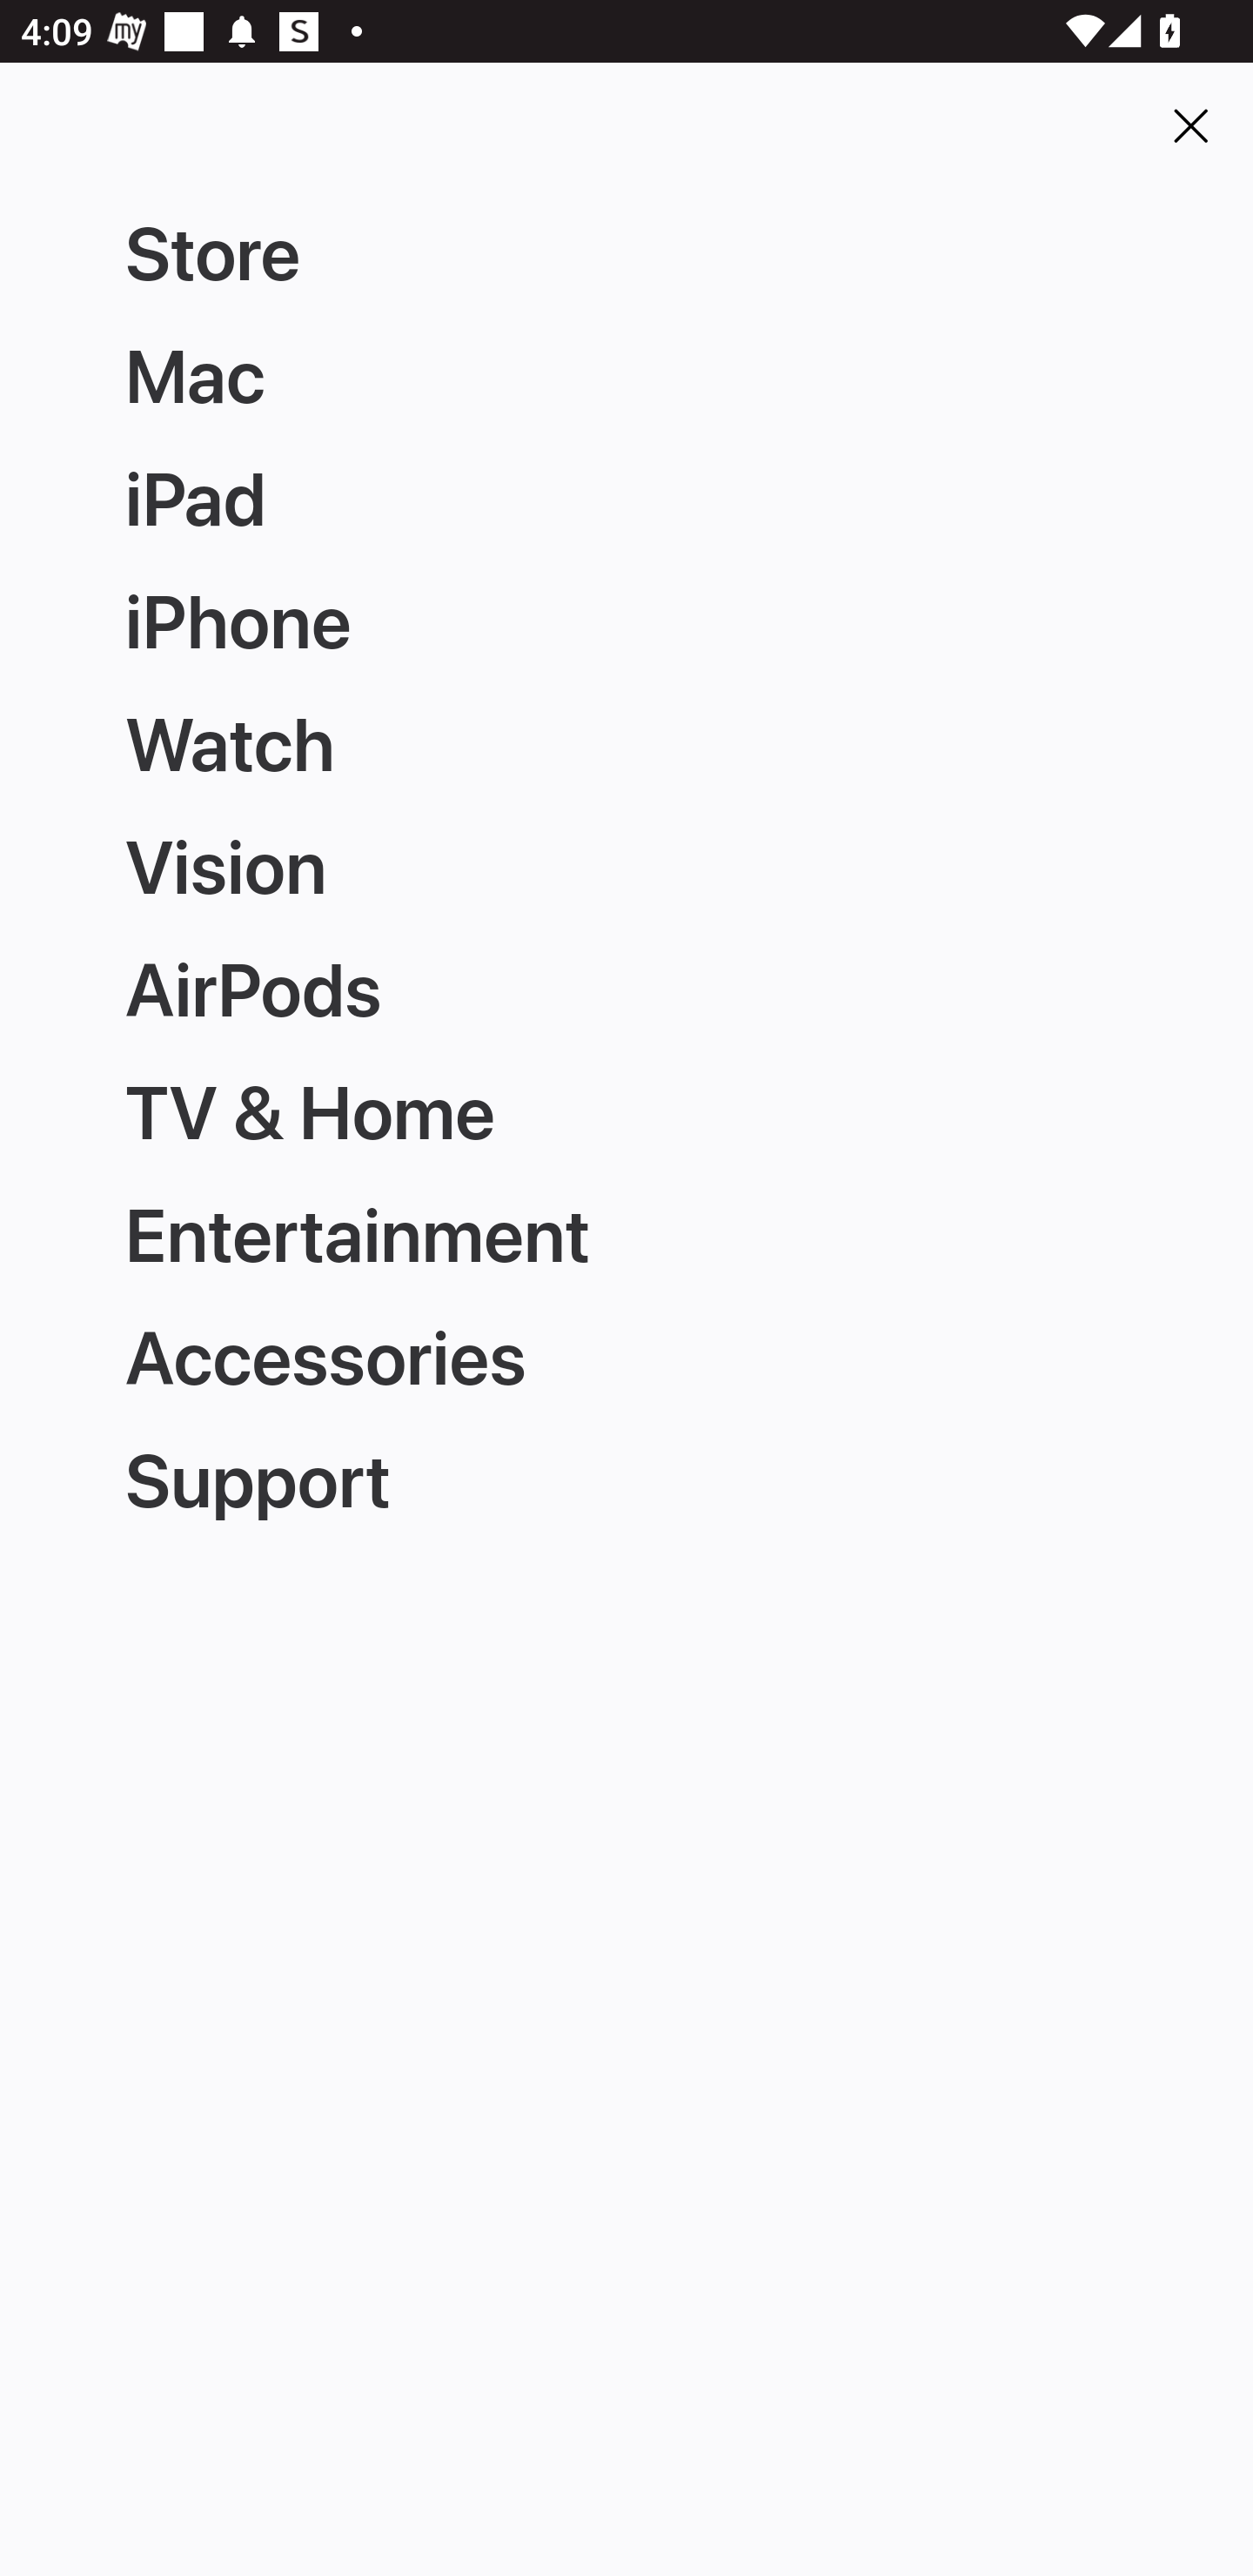 The image size is (1253, 2576). I want to click on TV and Home menu, so click(626, 1110).